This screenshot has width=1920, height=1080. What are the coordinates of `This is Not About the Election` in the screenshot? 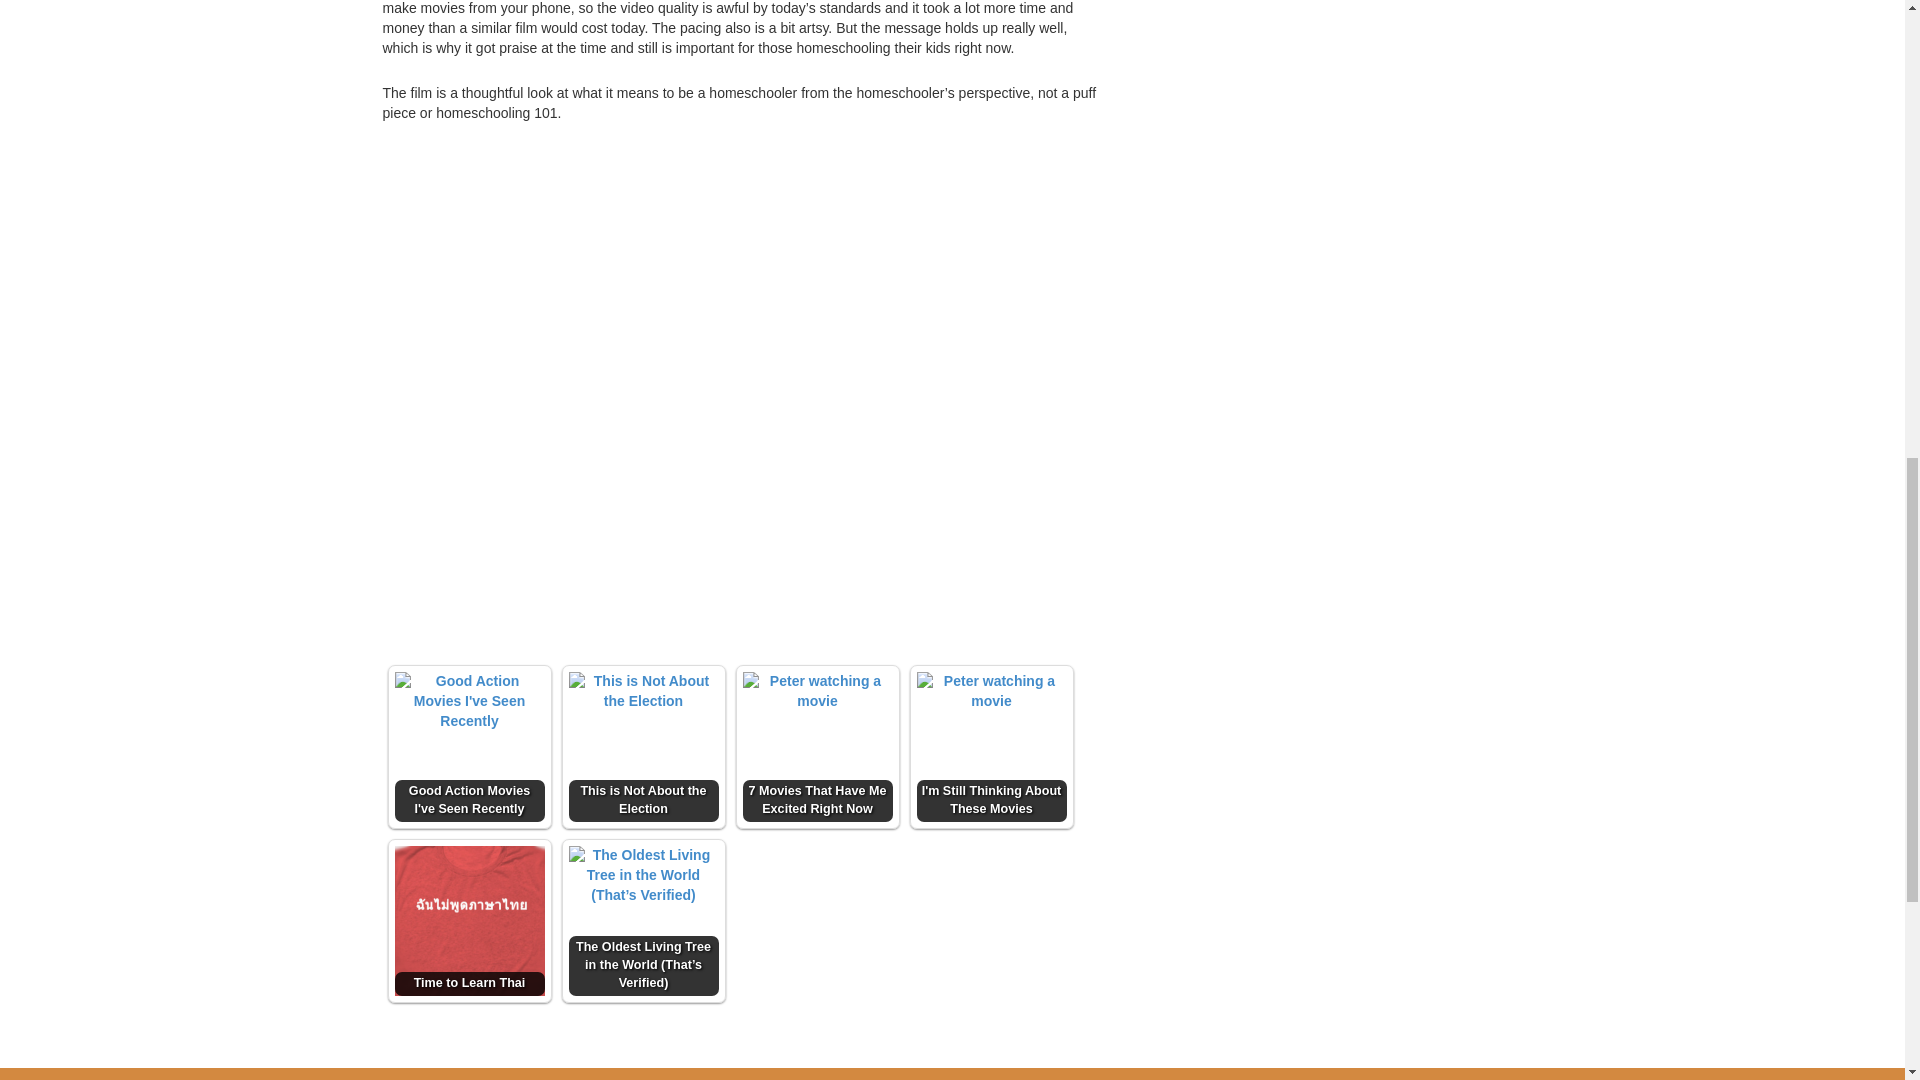 It's located at (643, 746).